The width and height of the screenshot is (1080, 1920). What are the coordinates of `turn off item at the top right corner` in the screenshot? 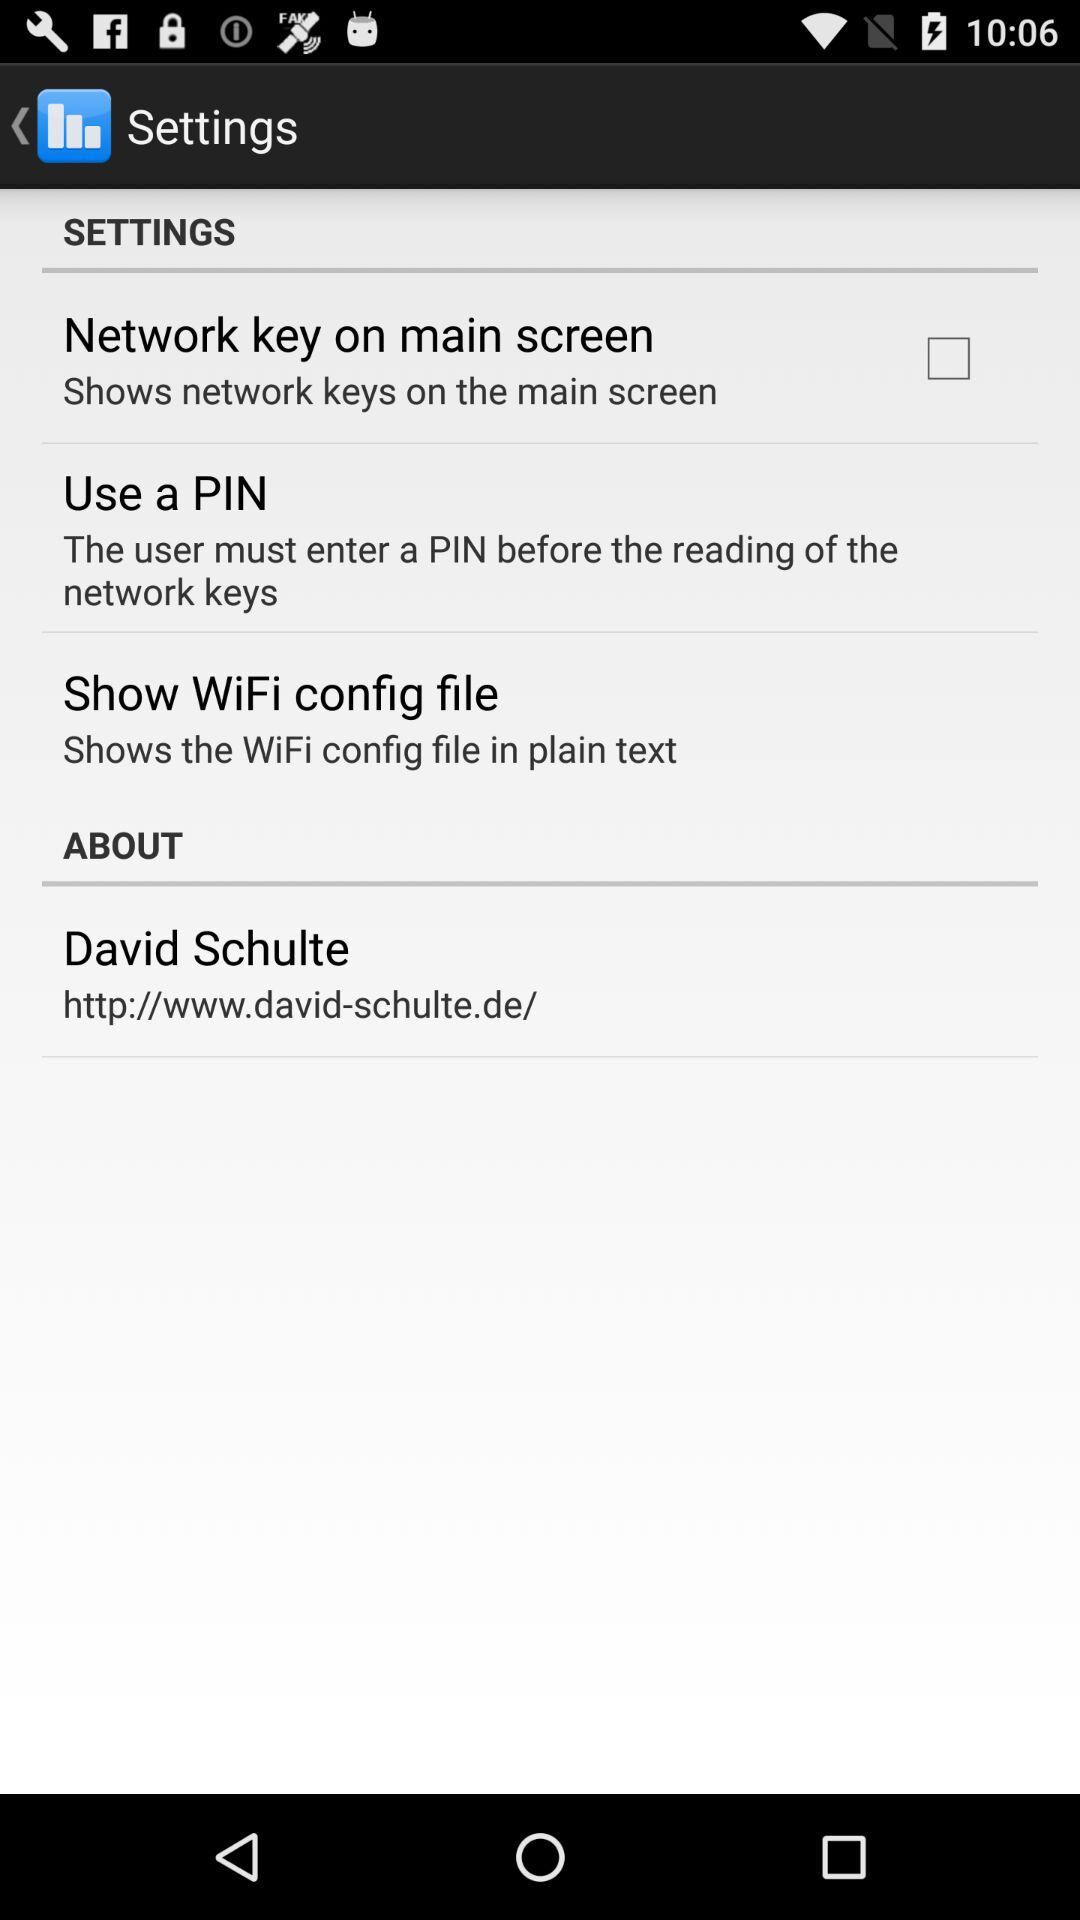 It's located at (948, 358).